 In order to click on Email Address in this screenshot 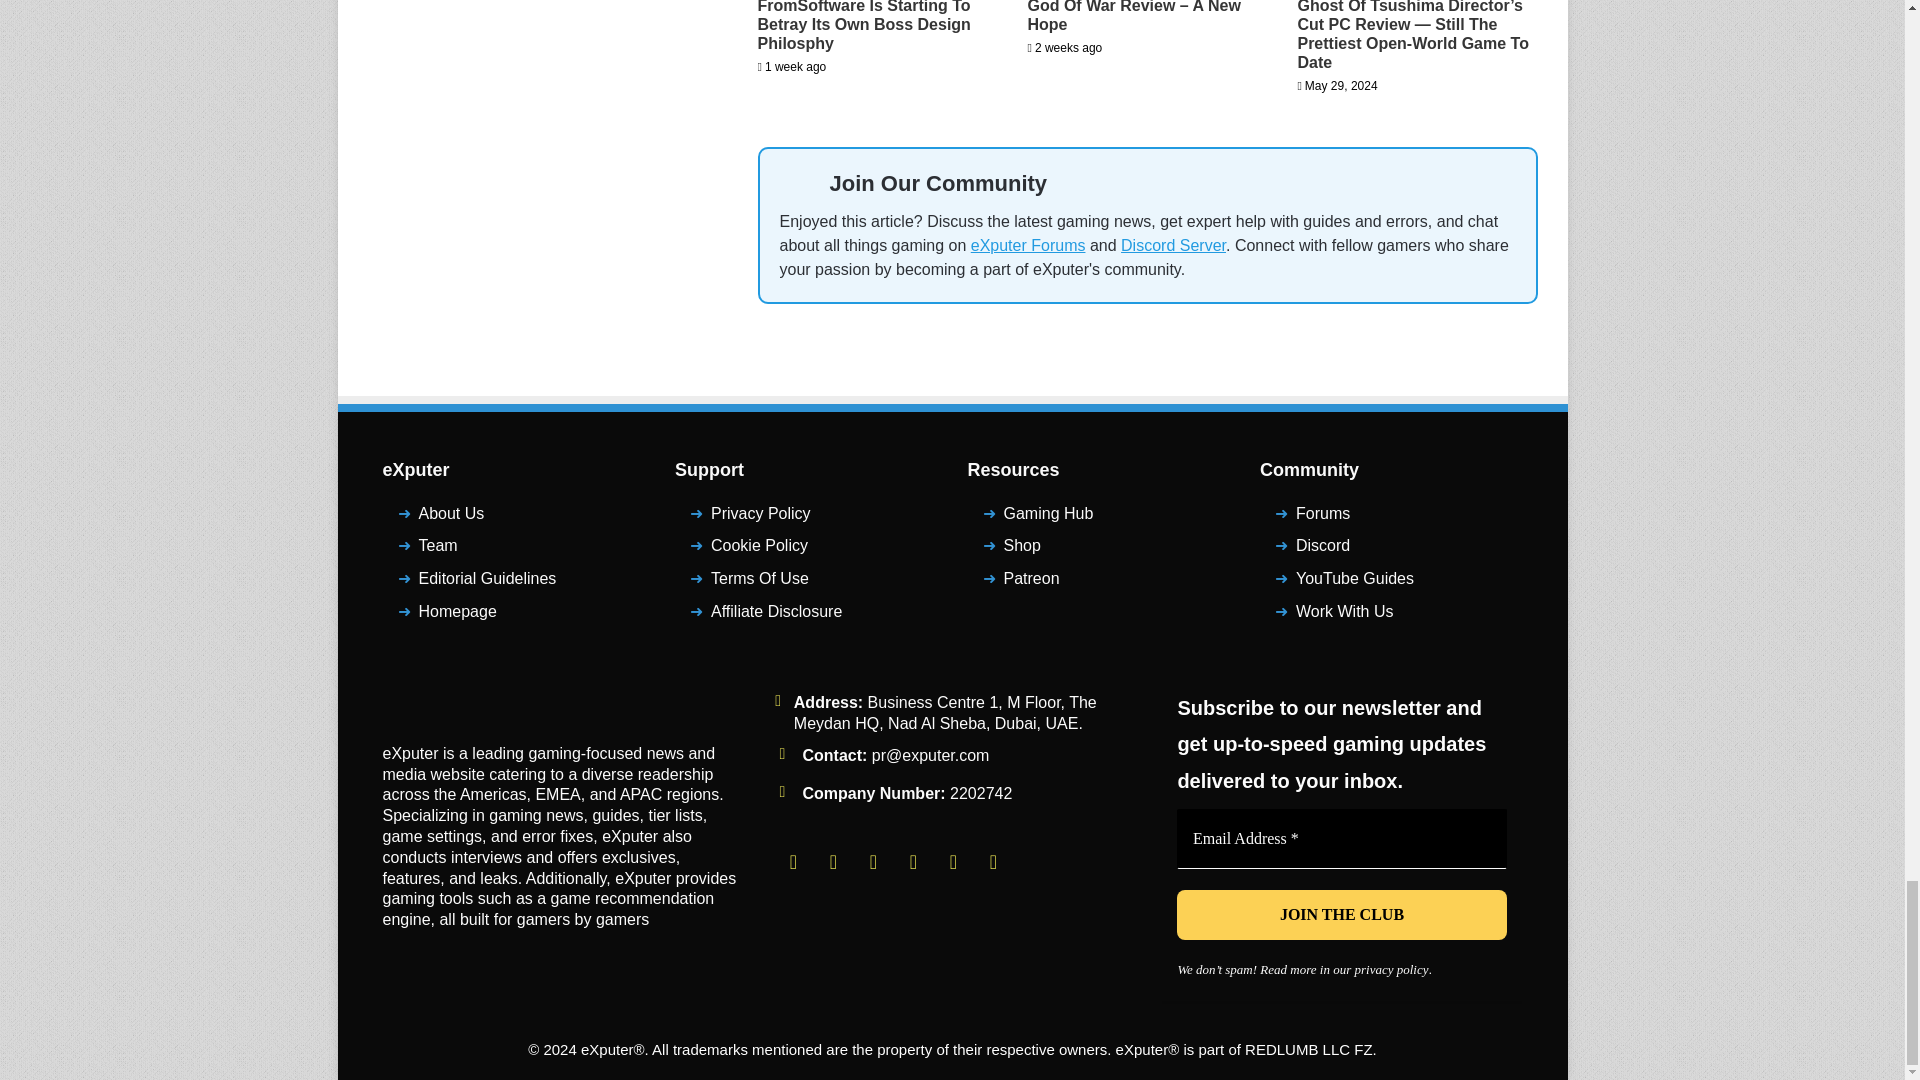, I will do `click(1342, 838)`.